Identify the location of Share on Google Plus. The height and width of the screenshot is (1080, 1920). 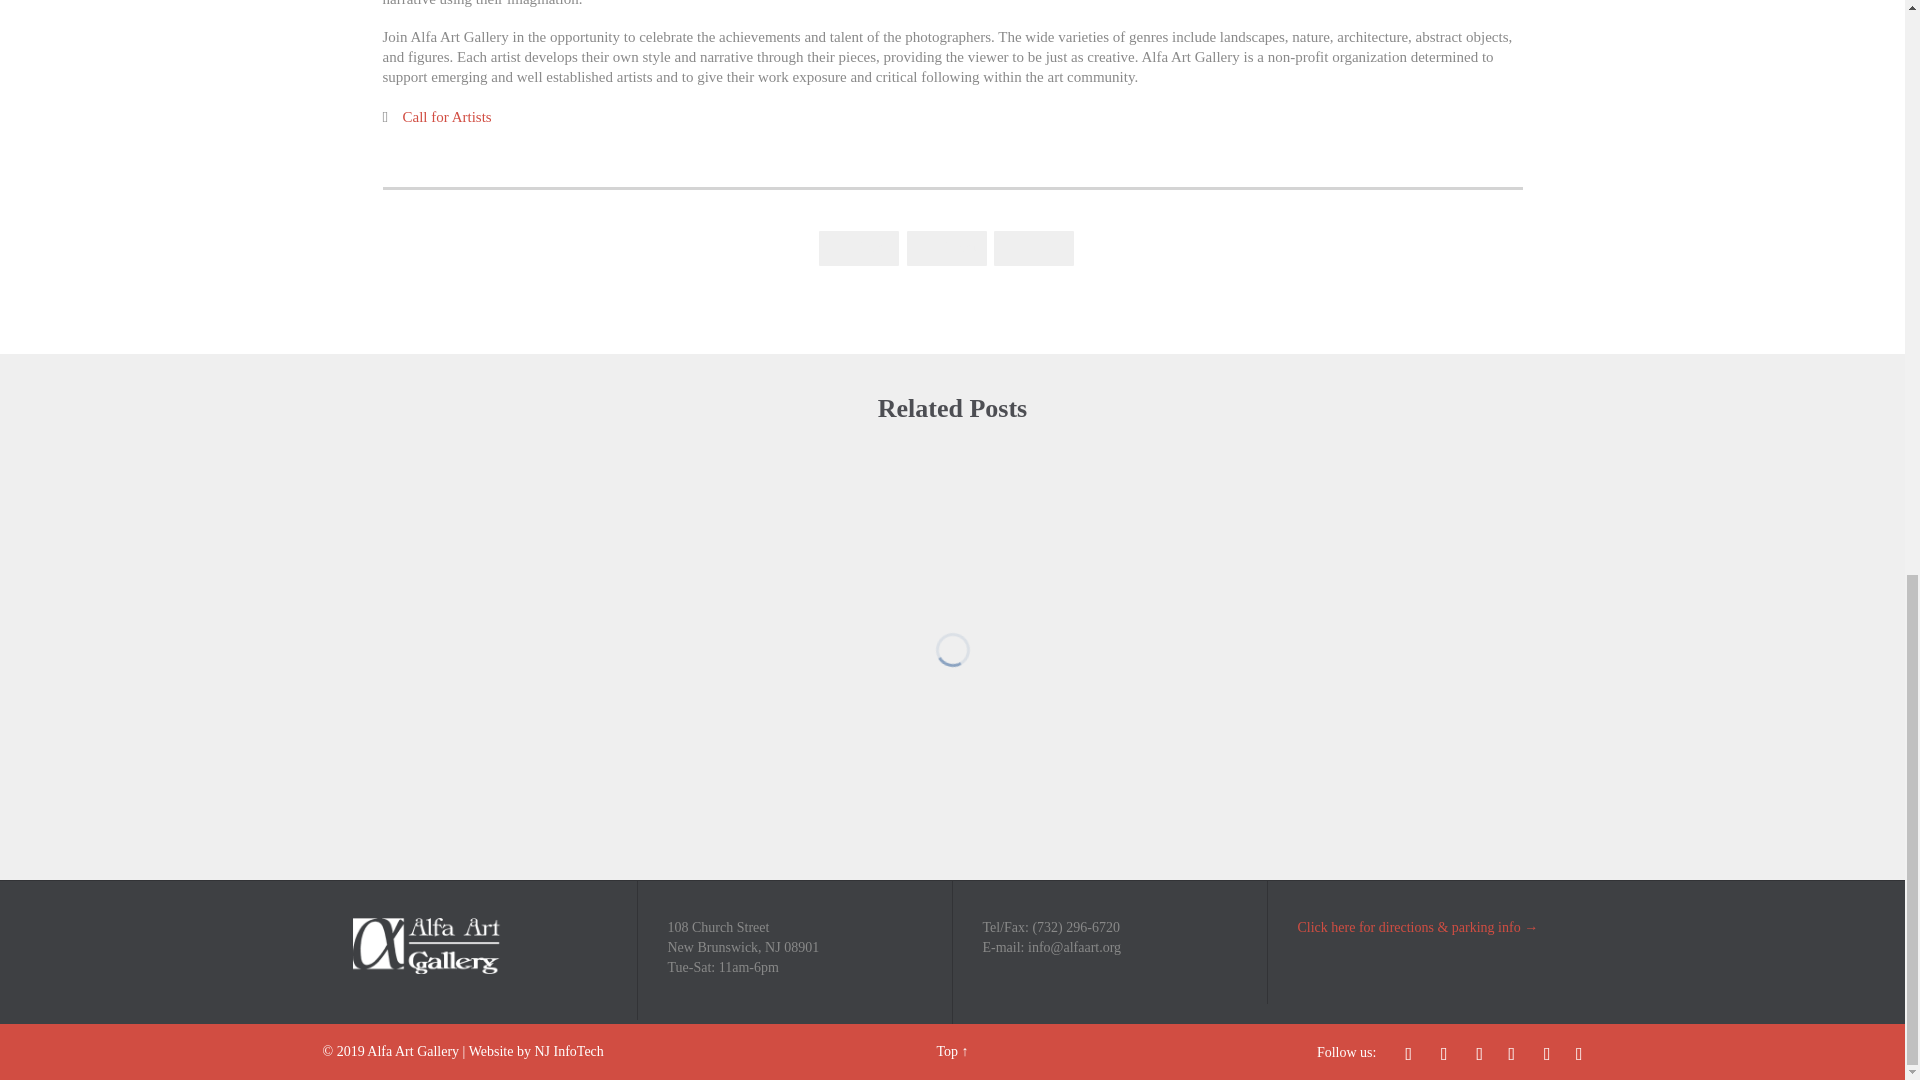
(1034, 247).